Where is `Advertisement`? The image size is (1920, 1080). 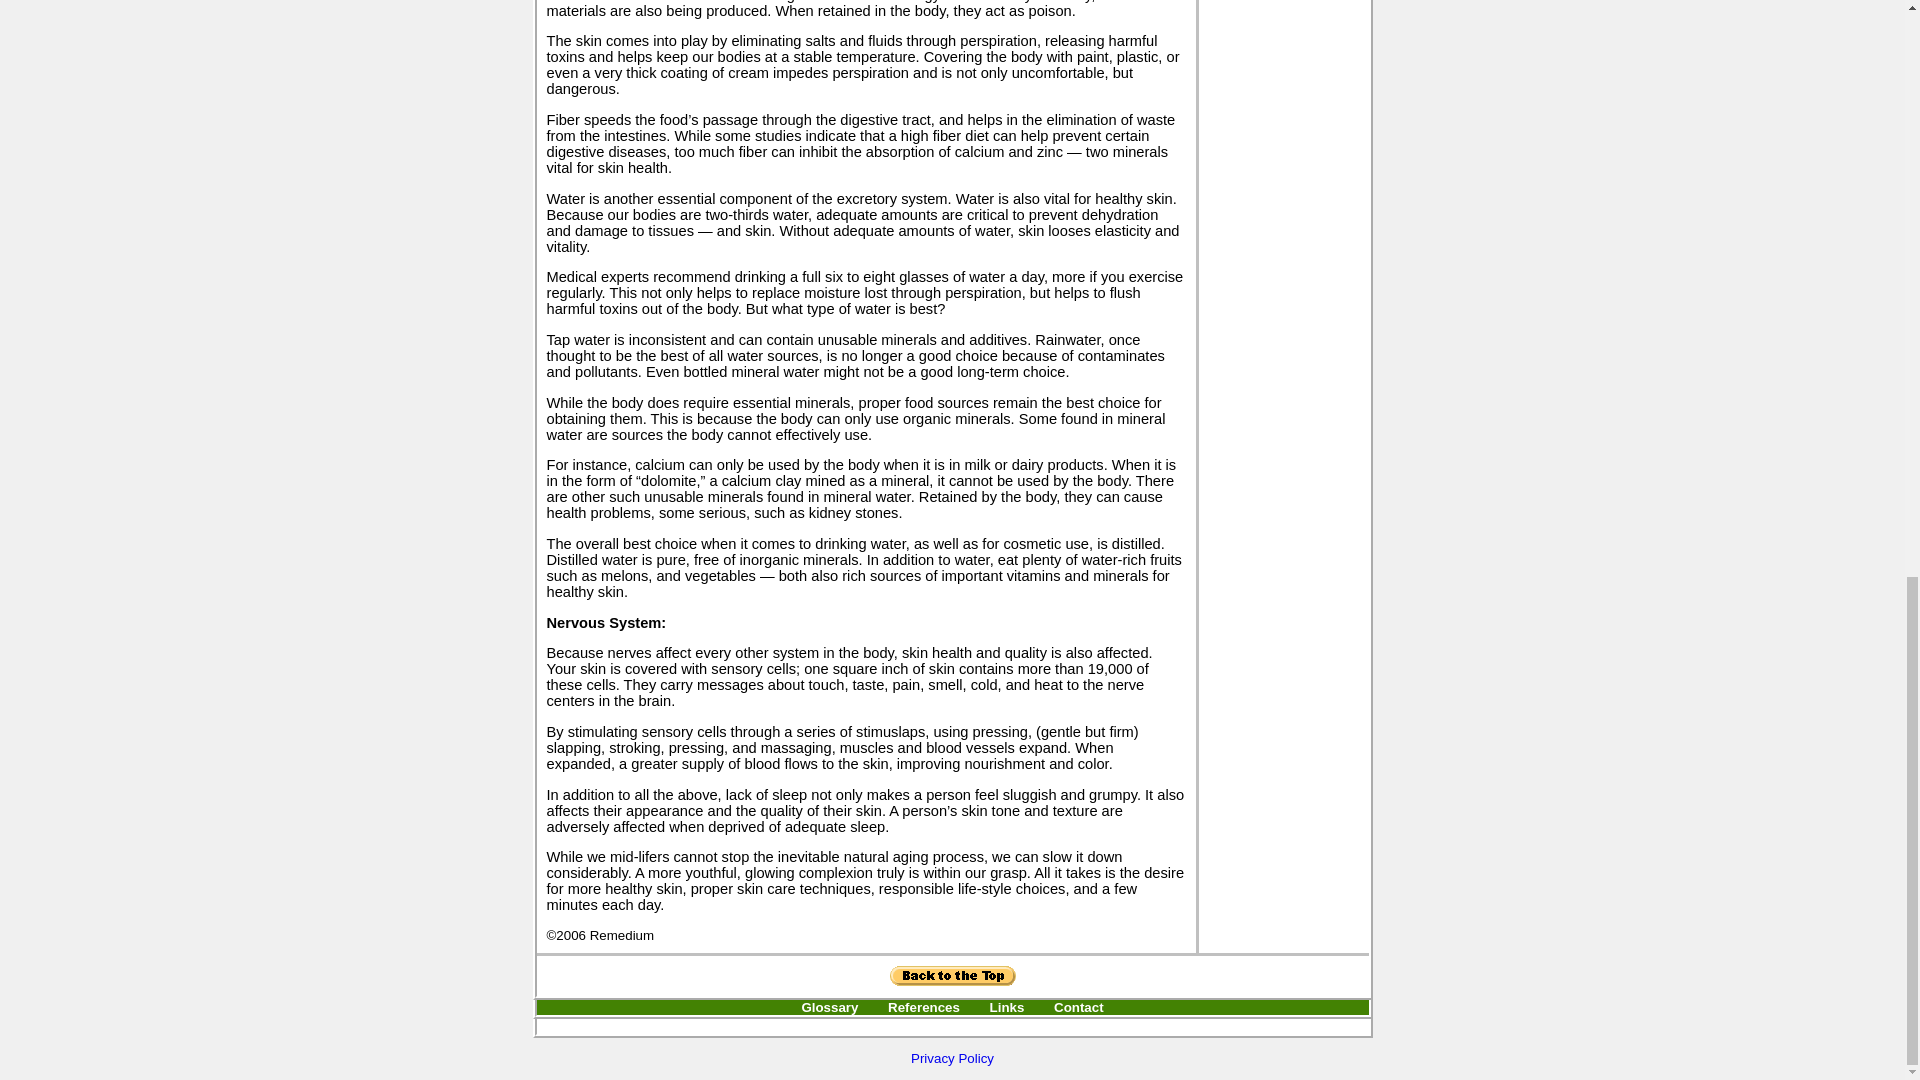
Advertisement is located at coordinates (951, 1026).